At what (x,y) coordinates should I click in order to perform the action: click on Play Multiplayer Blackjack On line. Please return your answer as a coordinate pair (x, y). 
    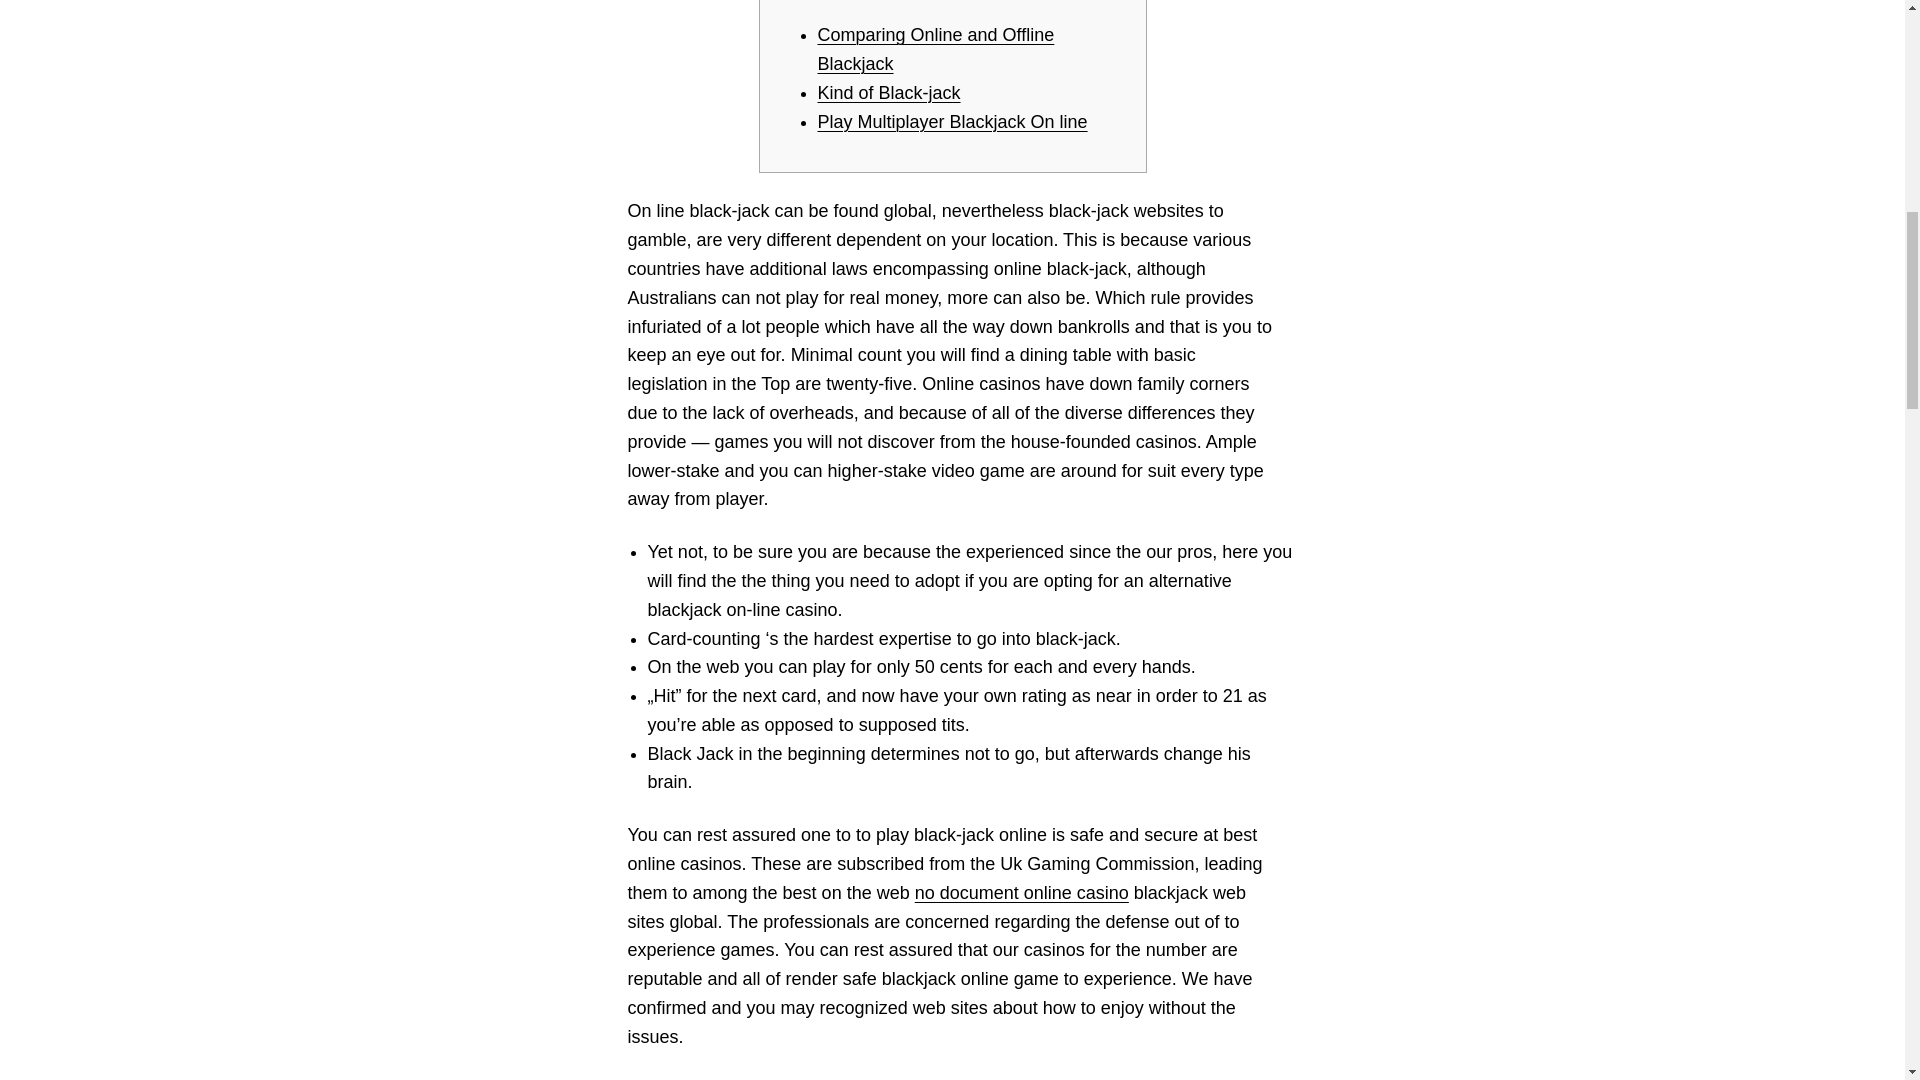
    Looking at the image, I should click on (952, 122).